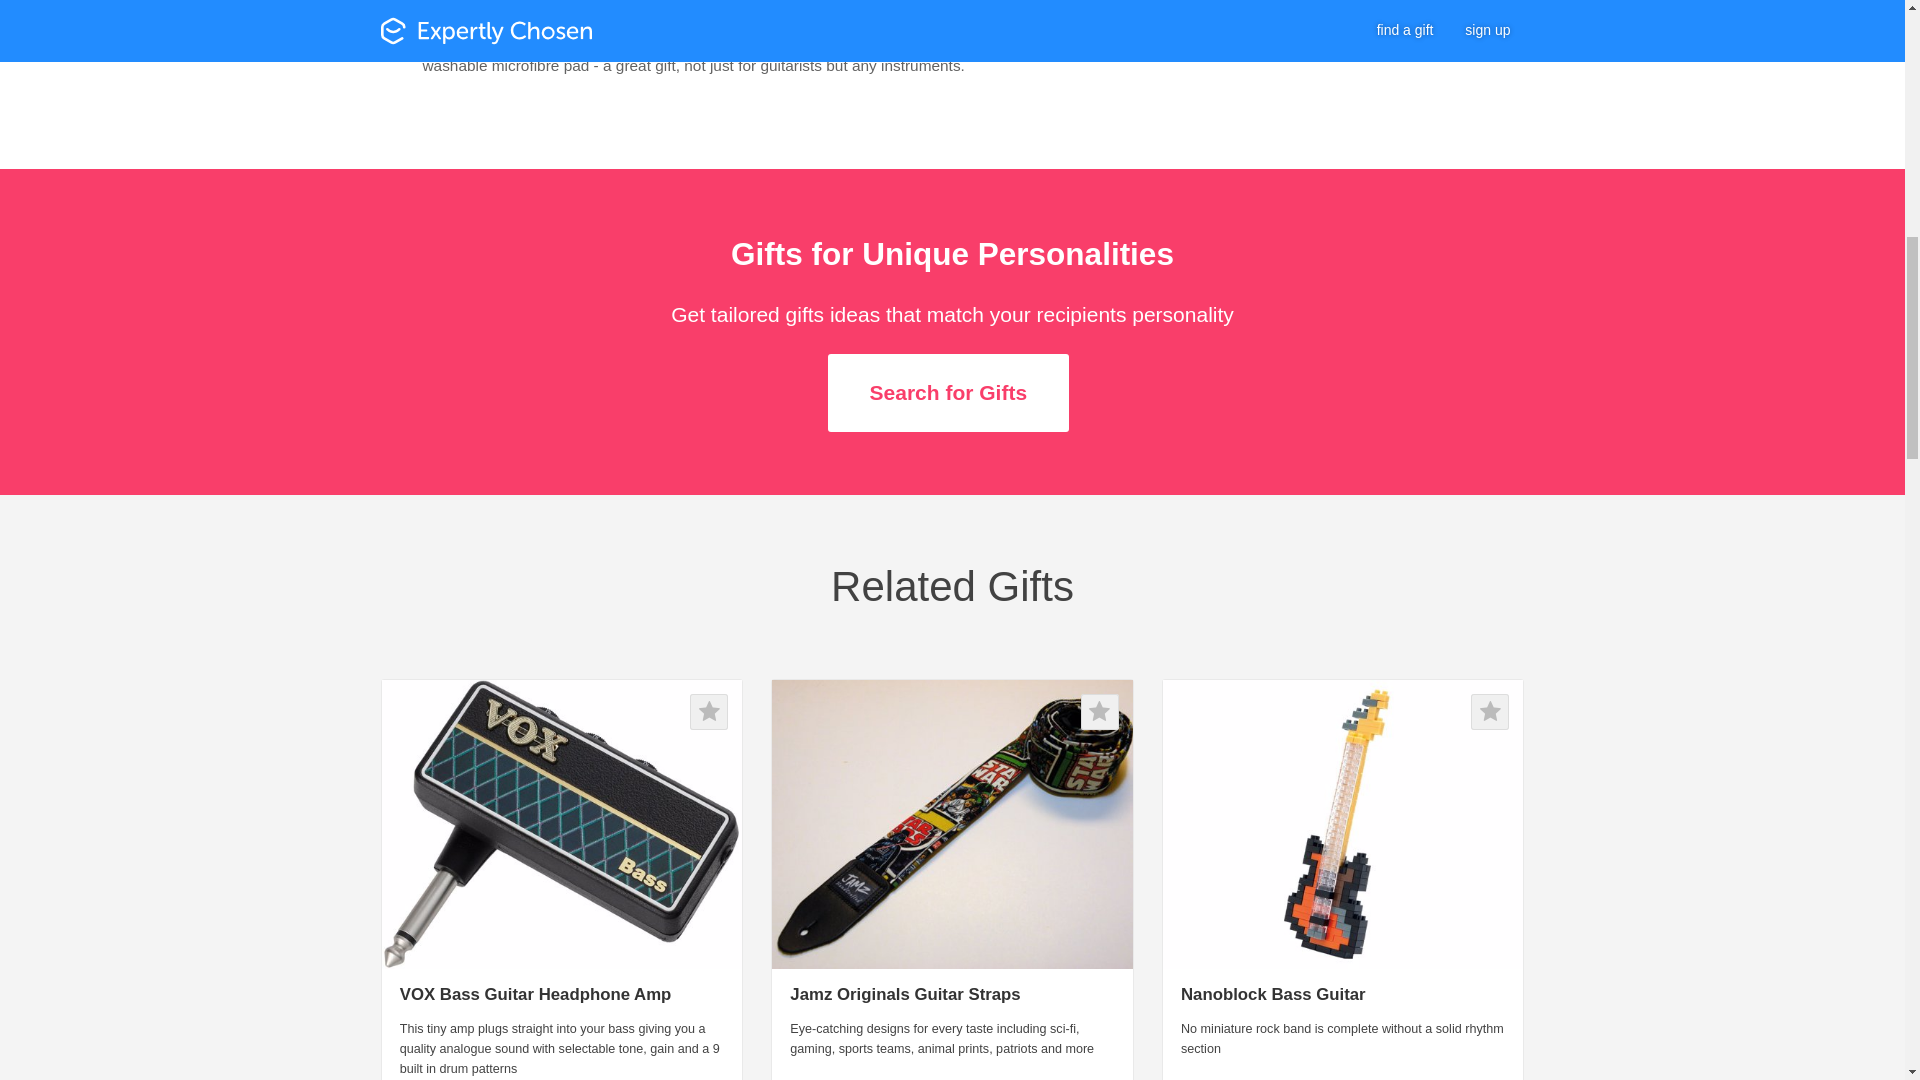 Image resolution: width=1920 pixels, height=1080 pixels. I want to click on Add to my favorites, so click(1100, 712).